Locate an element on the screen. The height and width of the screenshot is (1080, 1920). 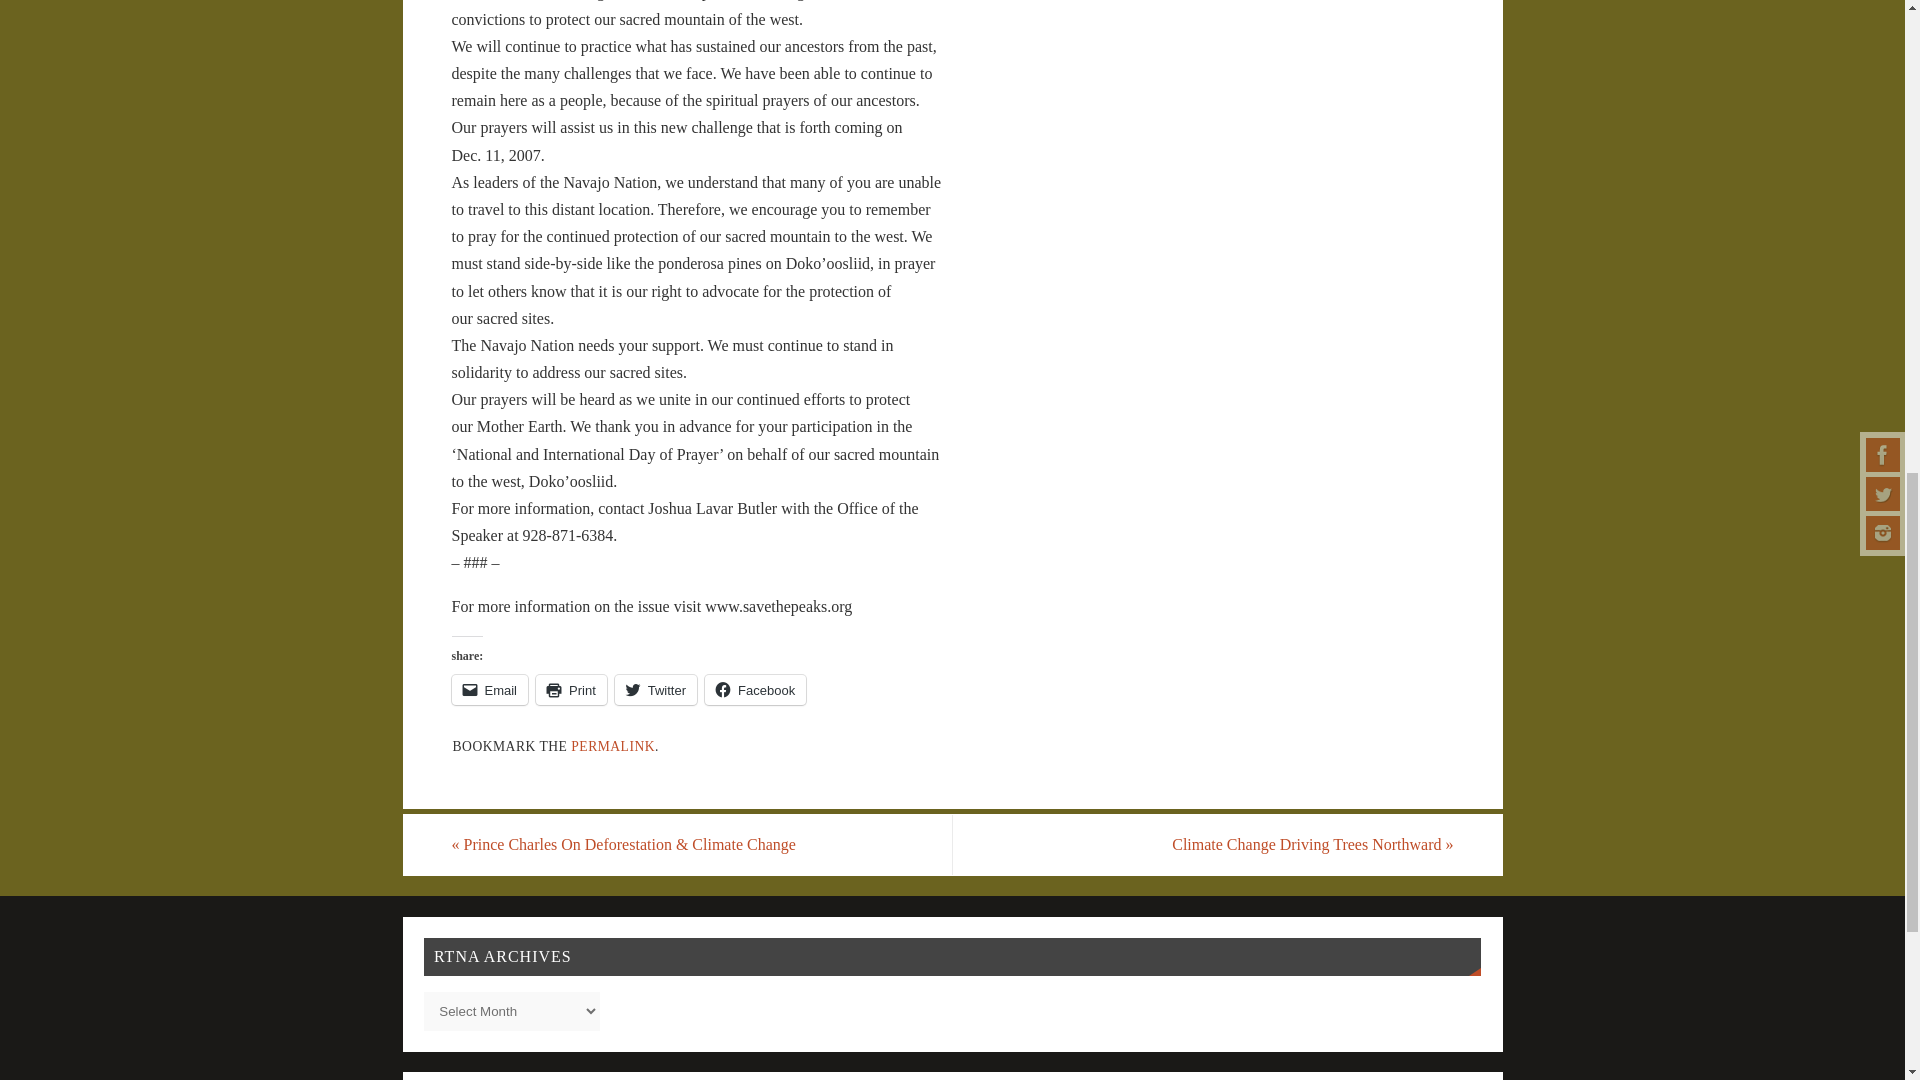
Click to email a link to a friend is located at coordinates (490, 690).